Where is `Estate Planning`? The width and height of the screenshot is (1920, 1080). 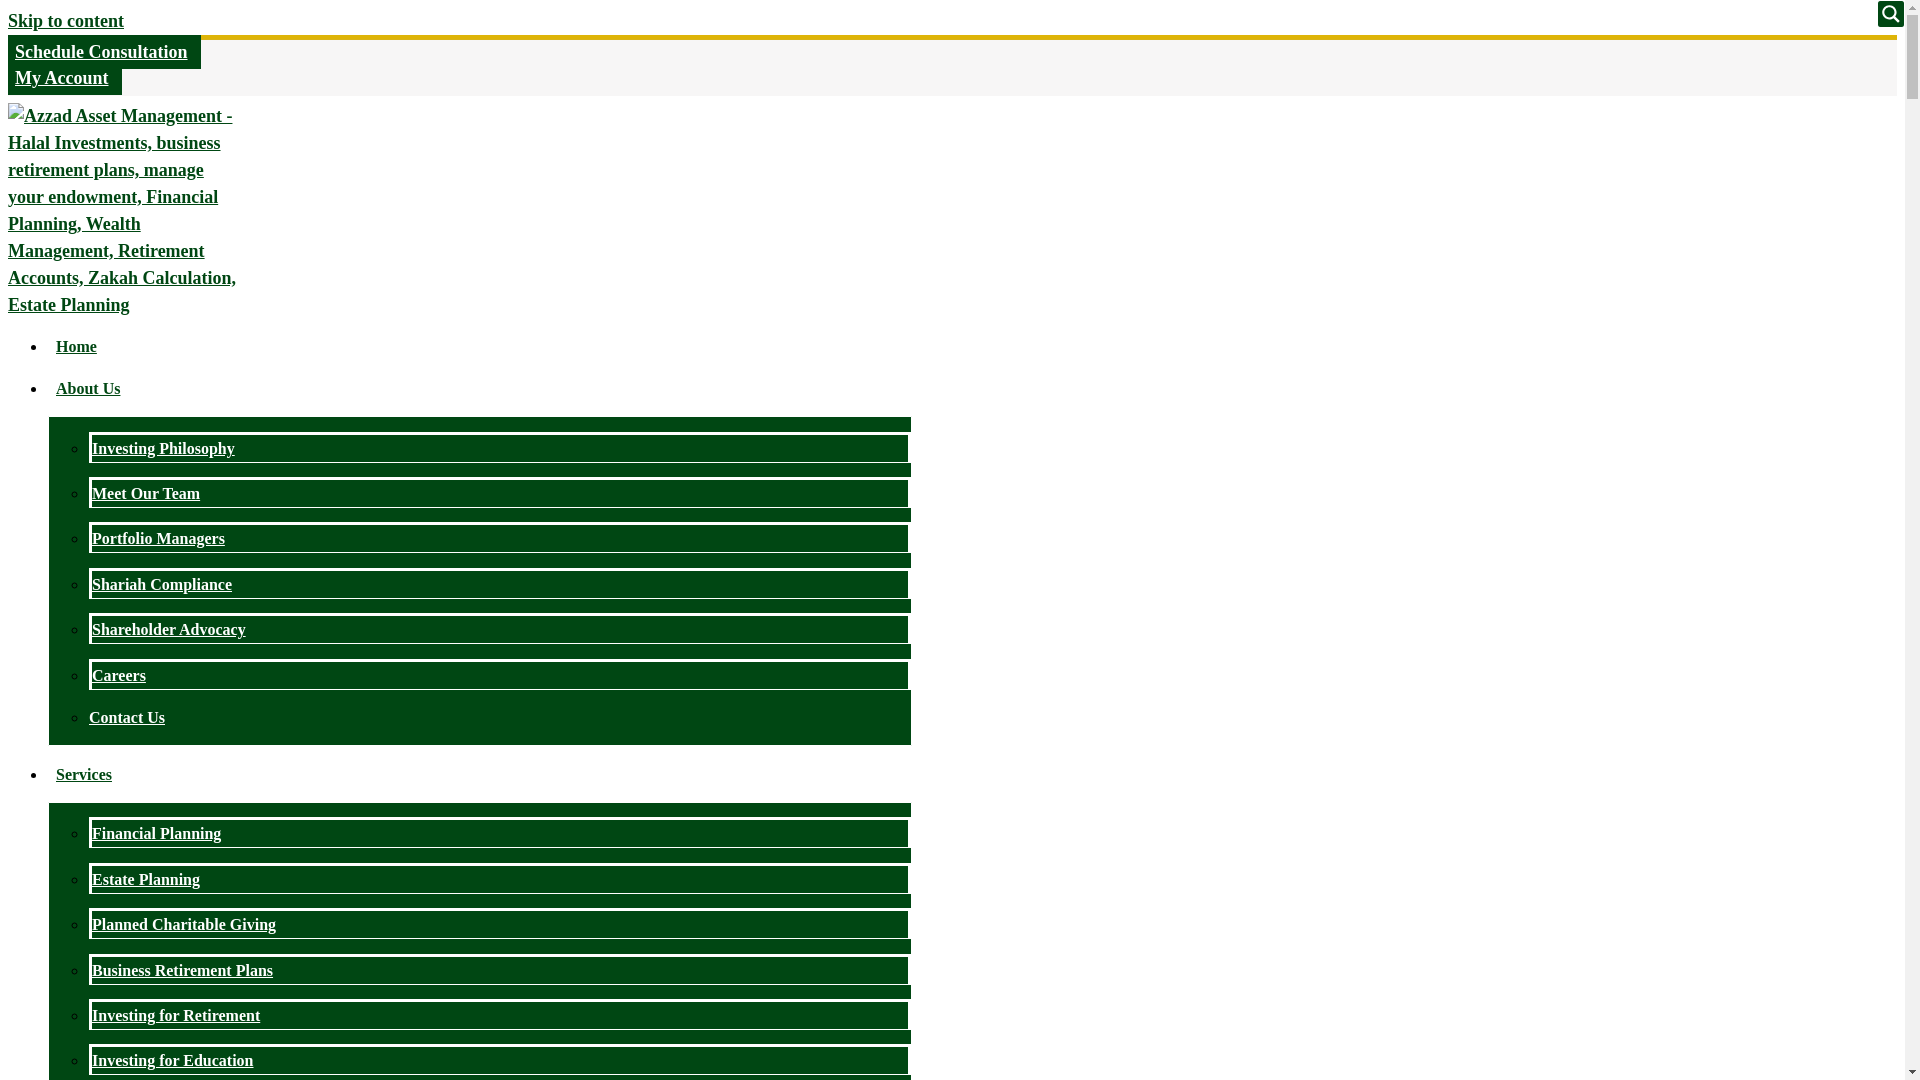
Estate Planning is located at coordinates (146, 878).